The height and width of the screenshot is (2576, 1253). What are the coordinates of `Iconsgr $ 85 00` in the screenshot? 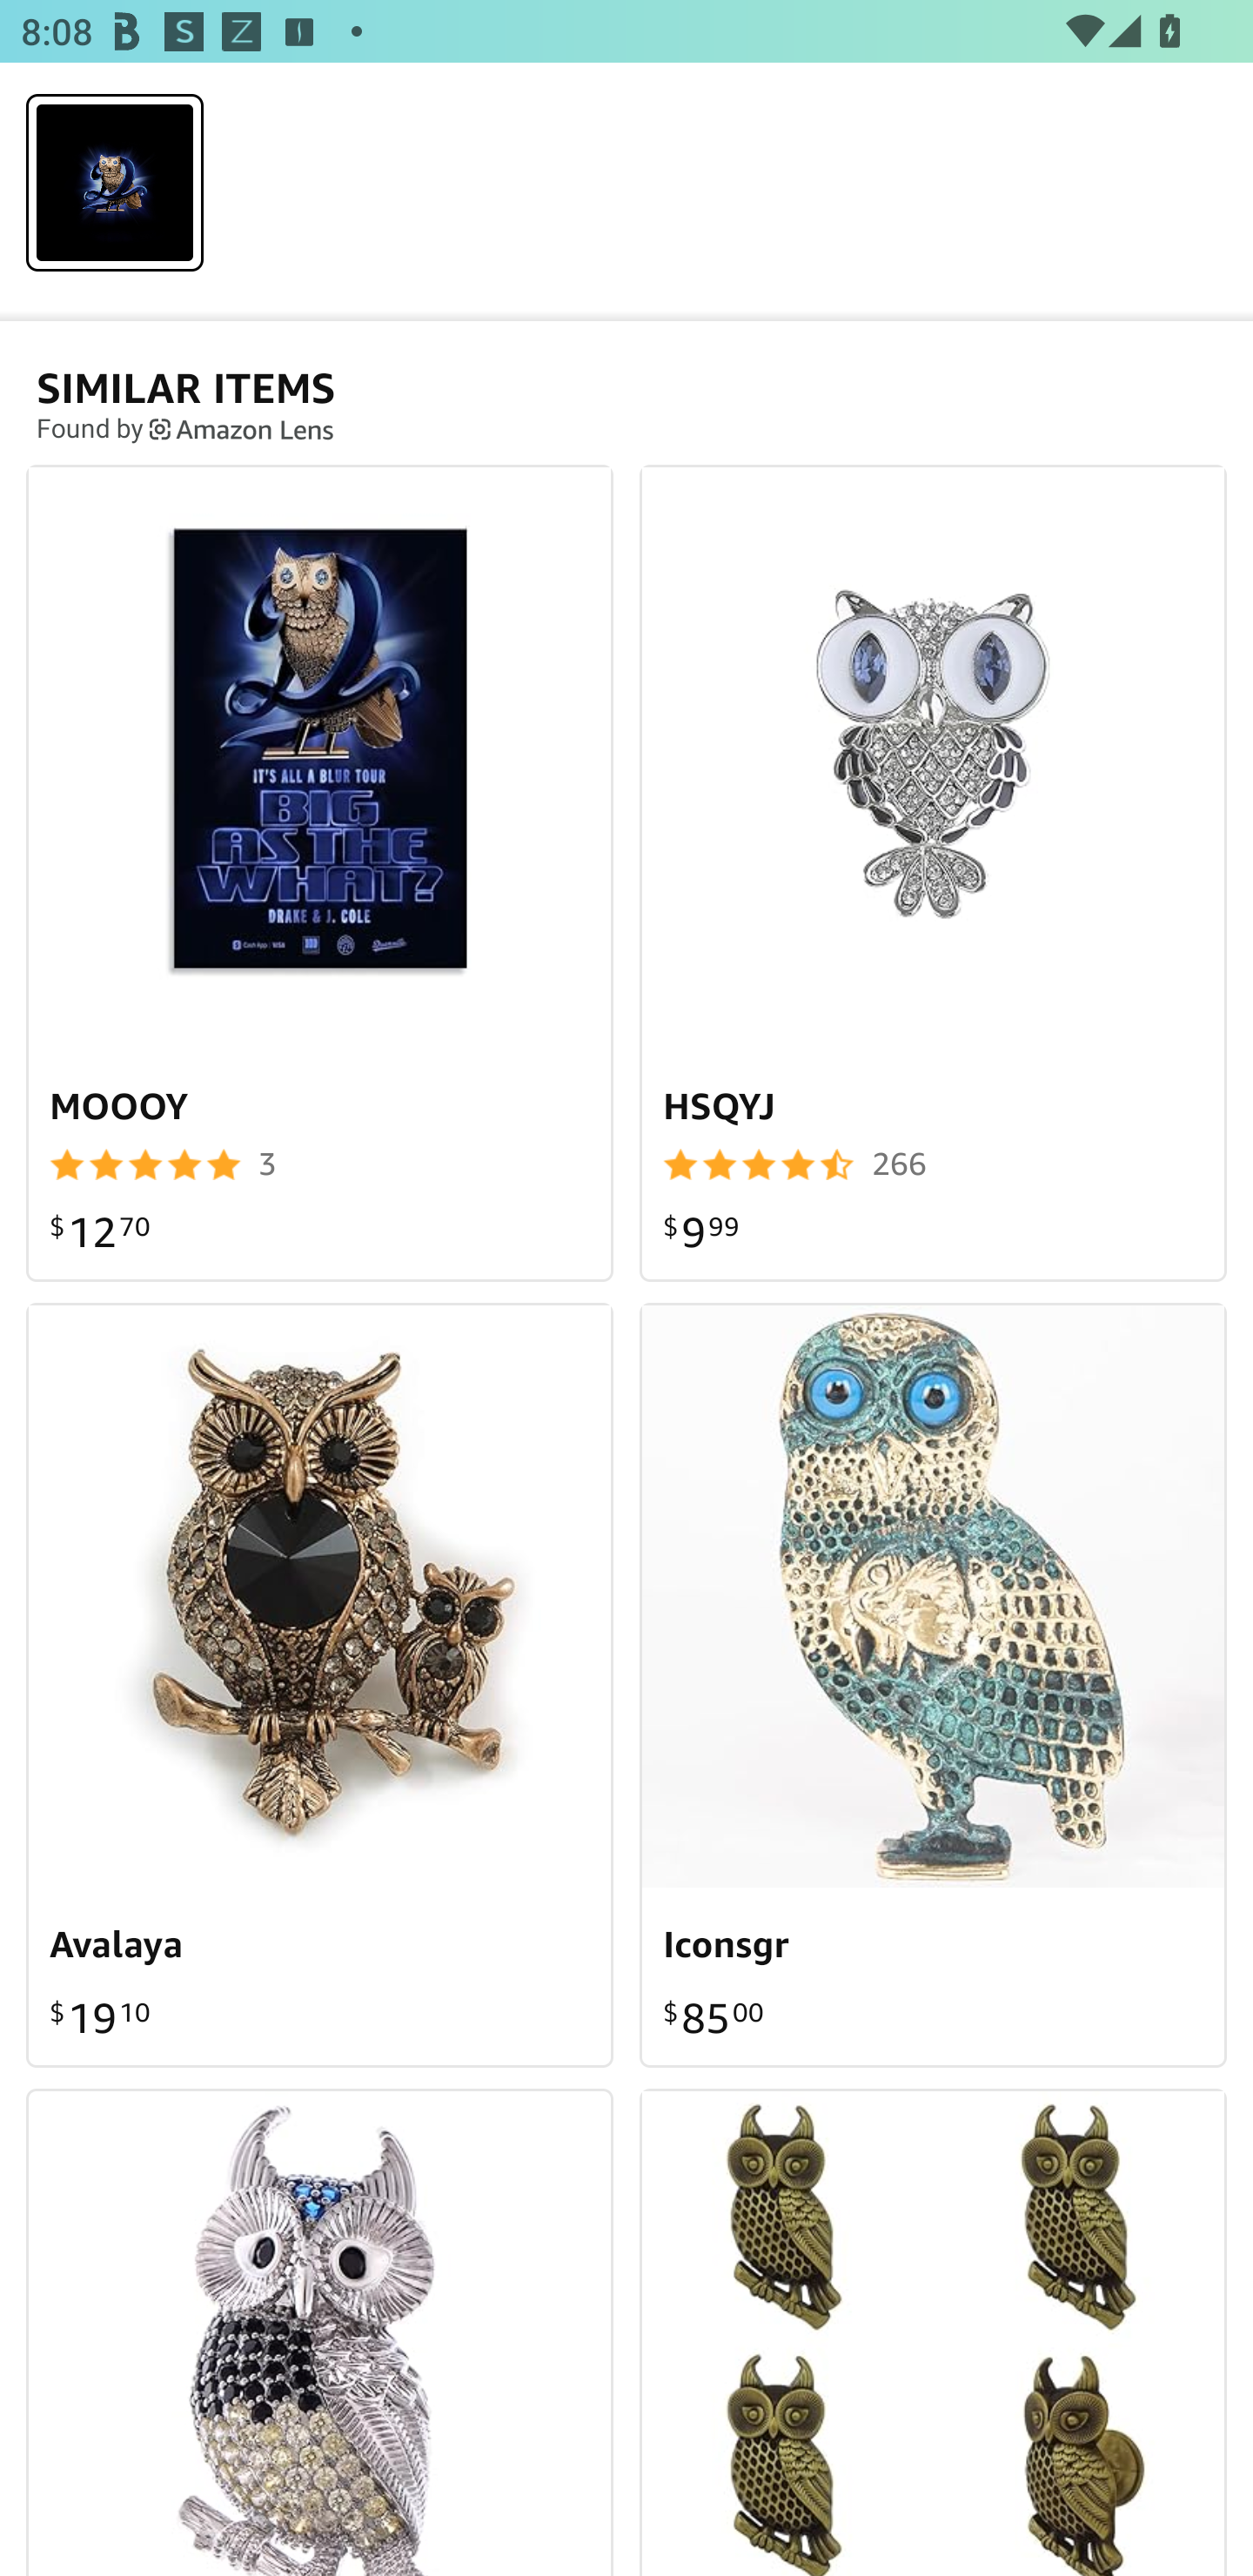 It's located at (933, 1685).